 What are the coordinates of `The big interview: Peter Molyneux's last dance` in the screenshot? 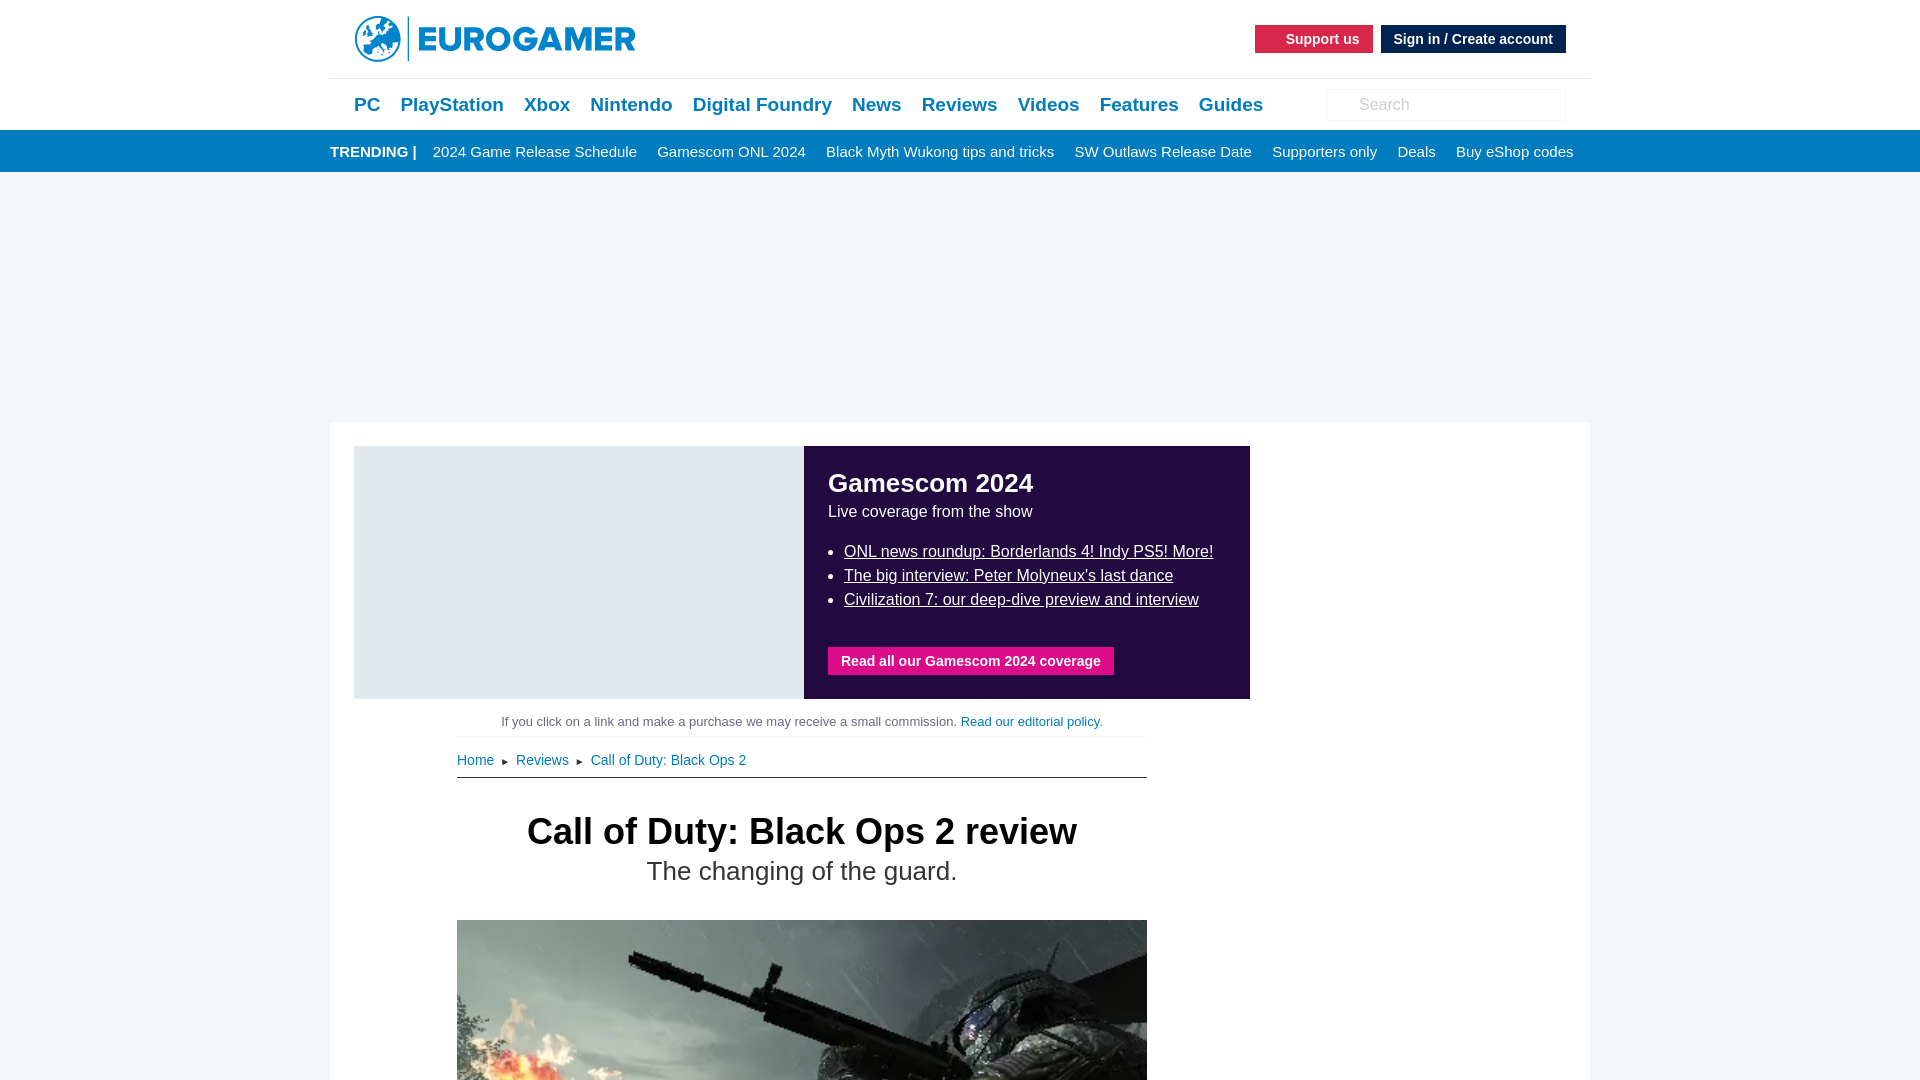 It's located at (1008, 576).